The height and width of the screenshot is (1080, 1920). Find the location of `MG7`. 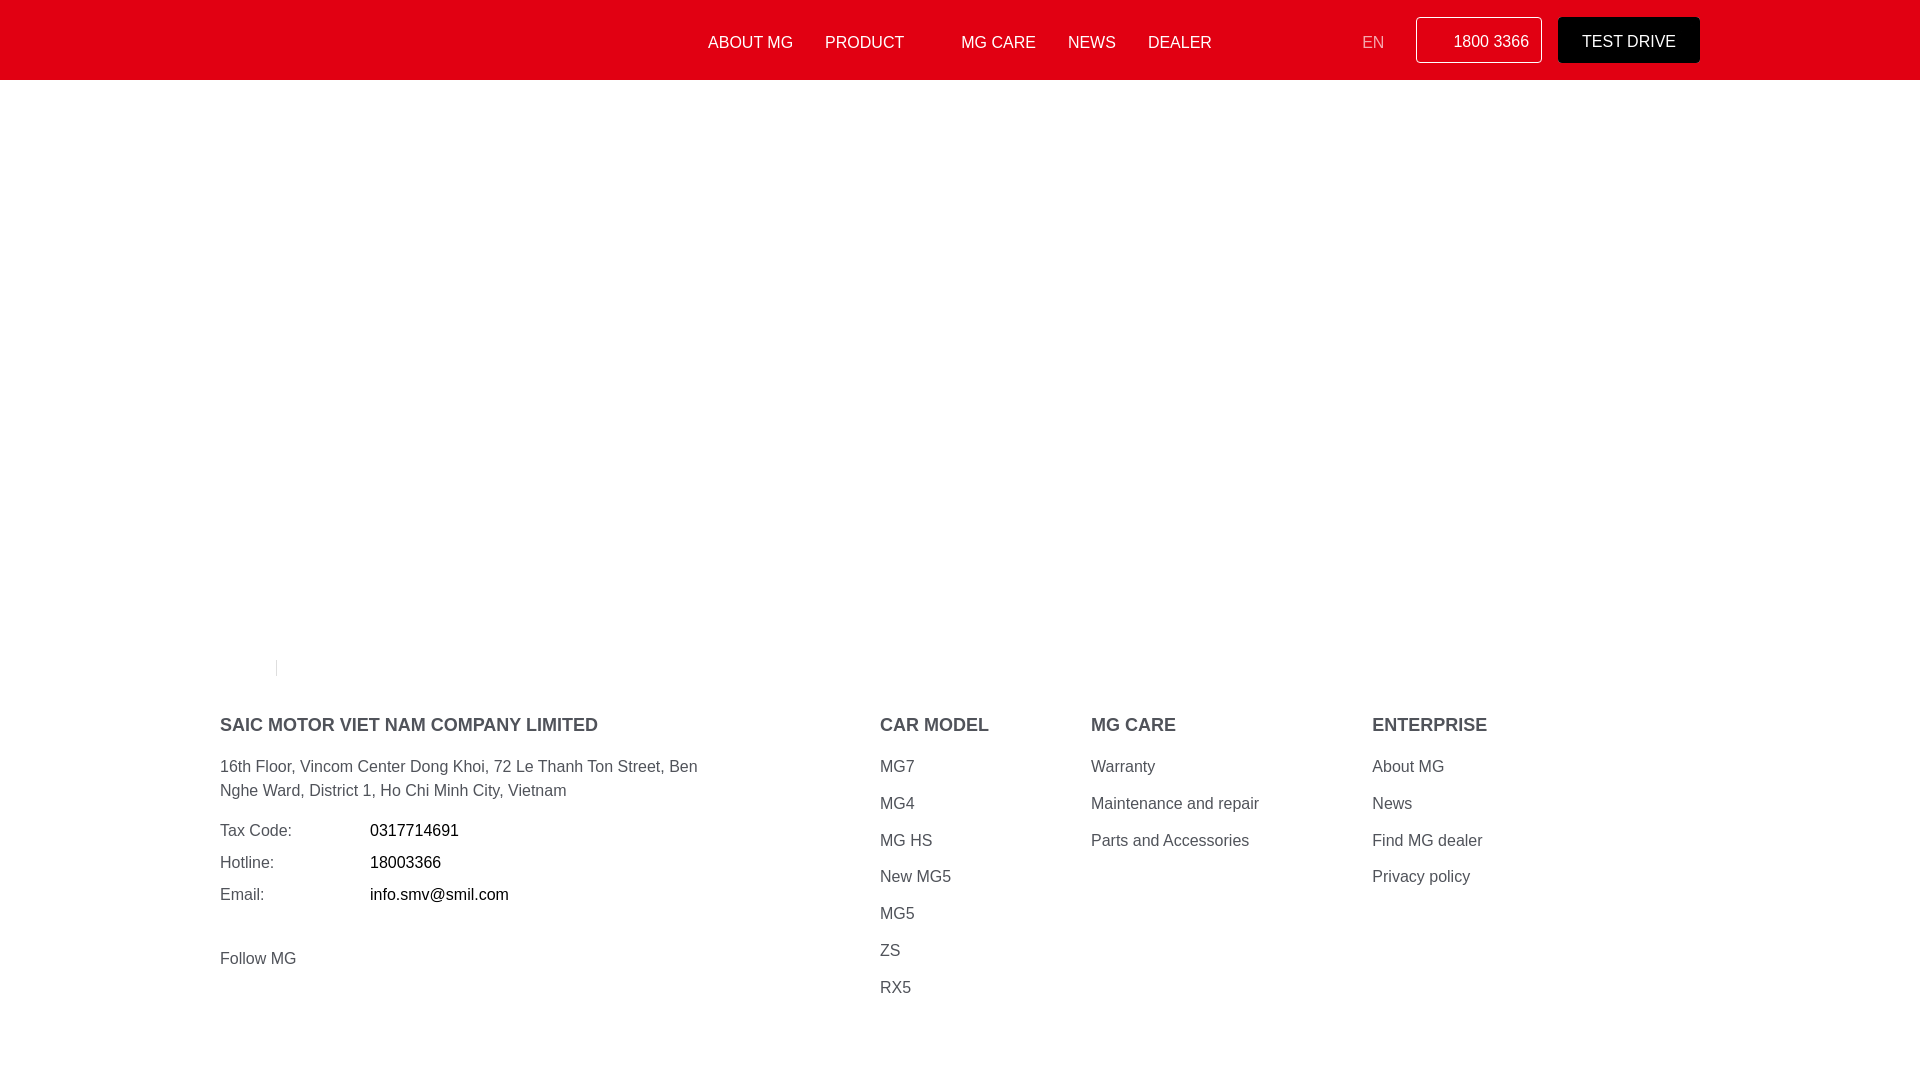

MG7 is located at coordinates (1180, 43).